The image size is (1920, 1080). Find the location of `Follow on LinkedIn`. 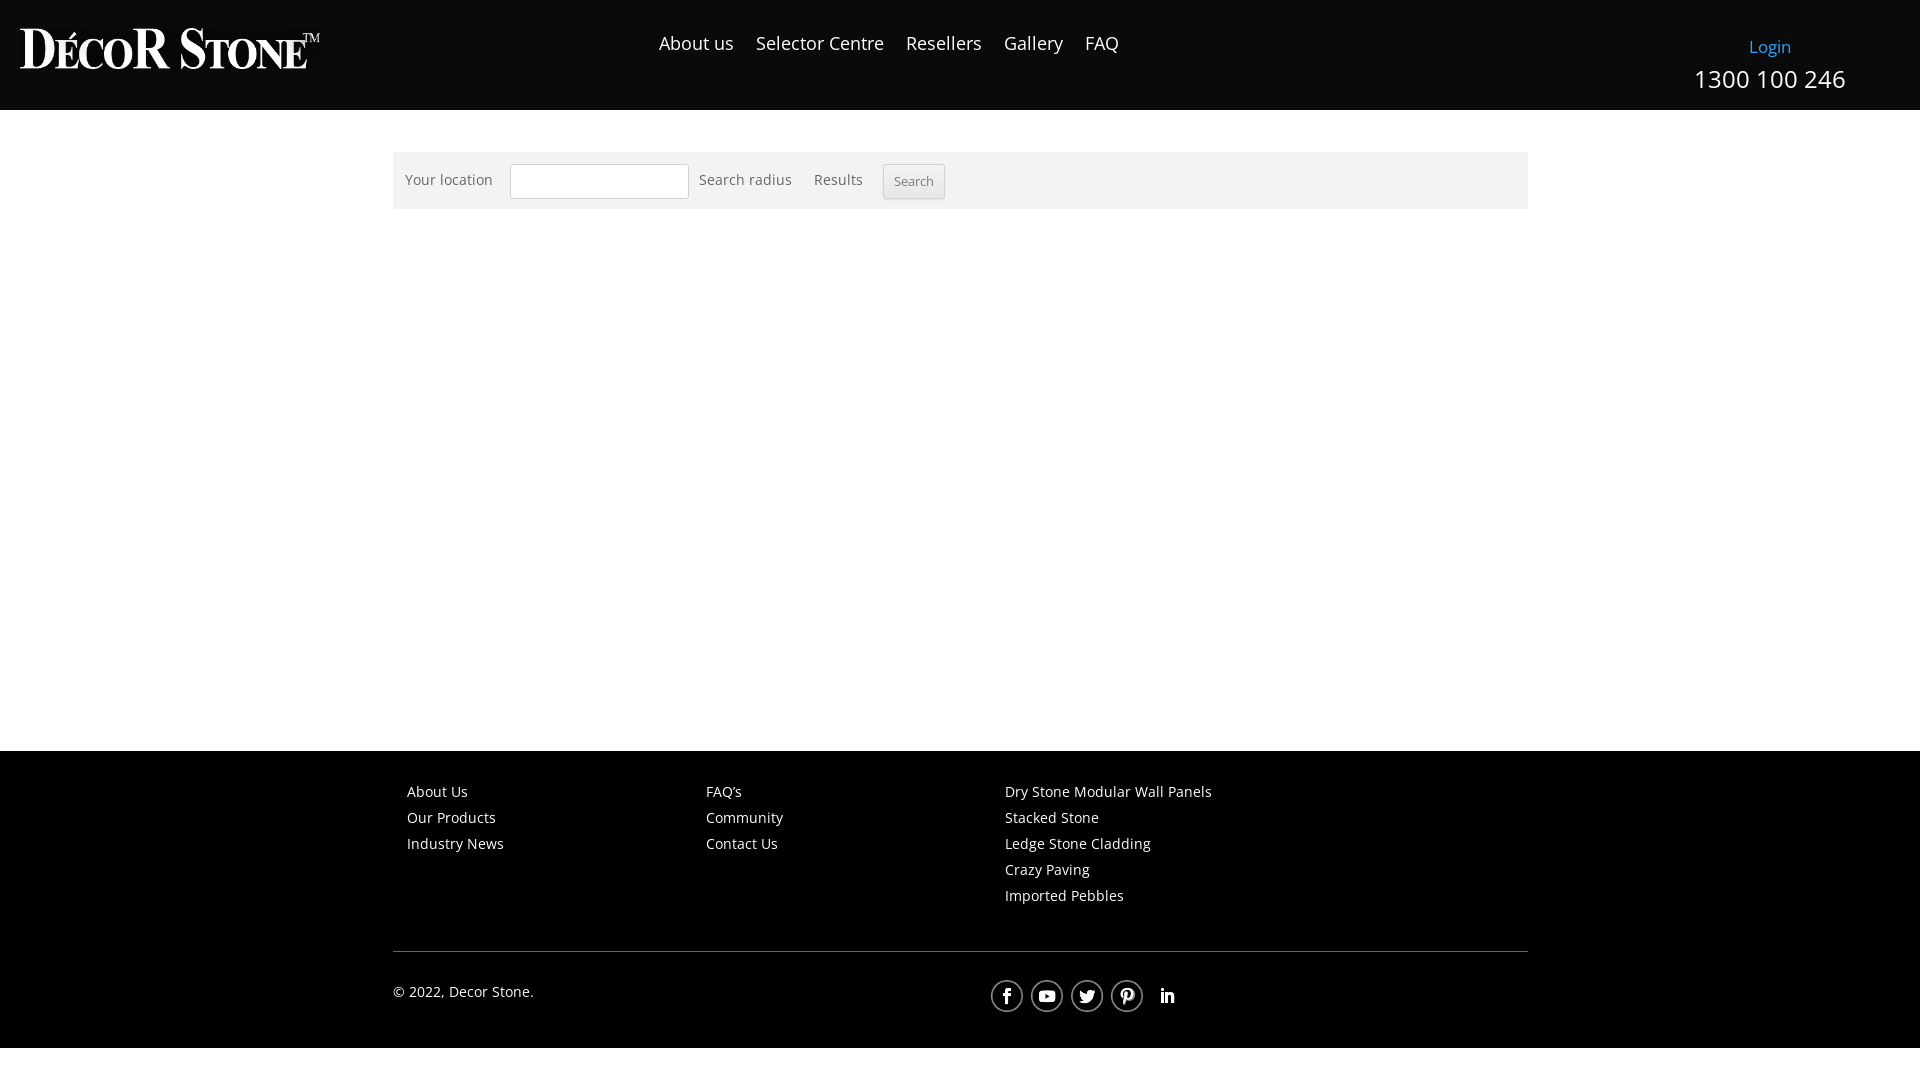

Follow on LinkedIn is located at coordinates (1167, 996).